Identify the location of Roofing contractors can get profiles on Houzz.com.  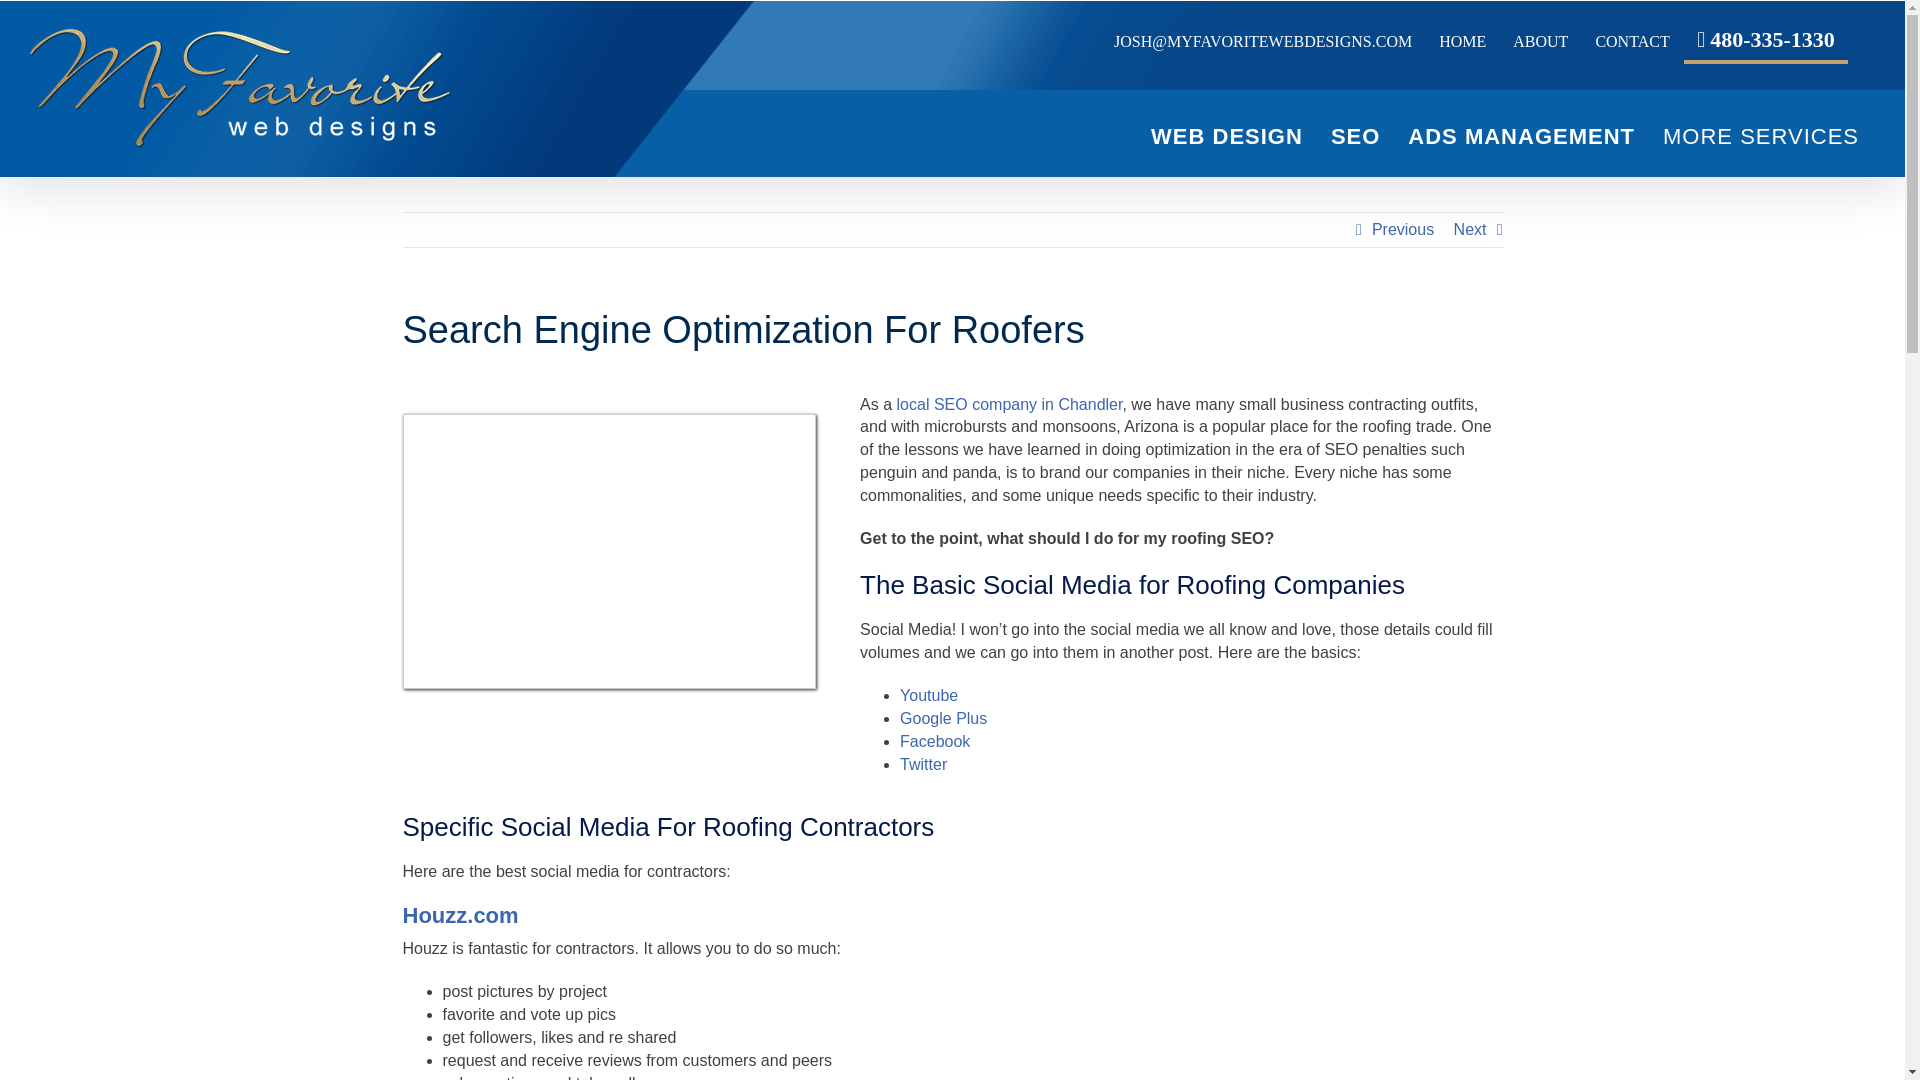
(460, 914).